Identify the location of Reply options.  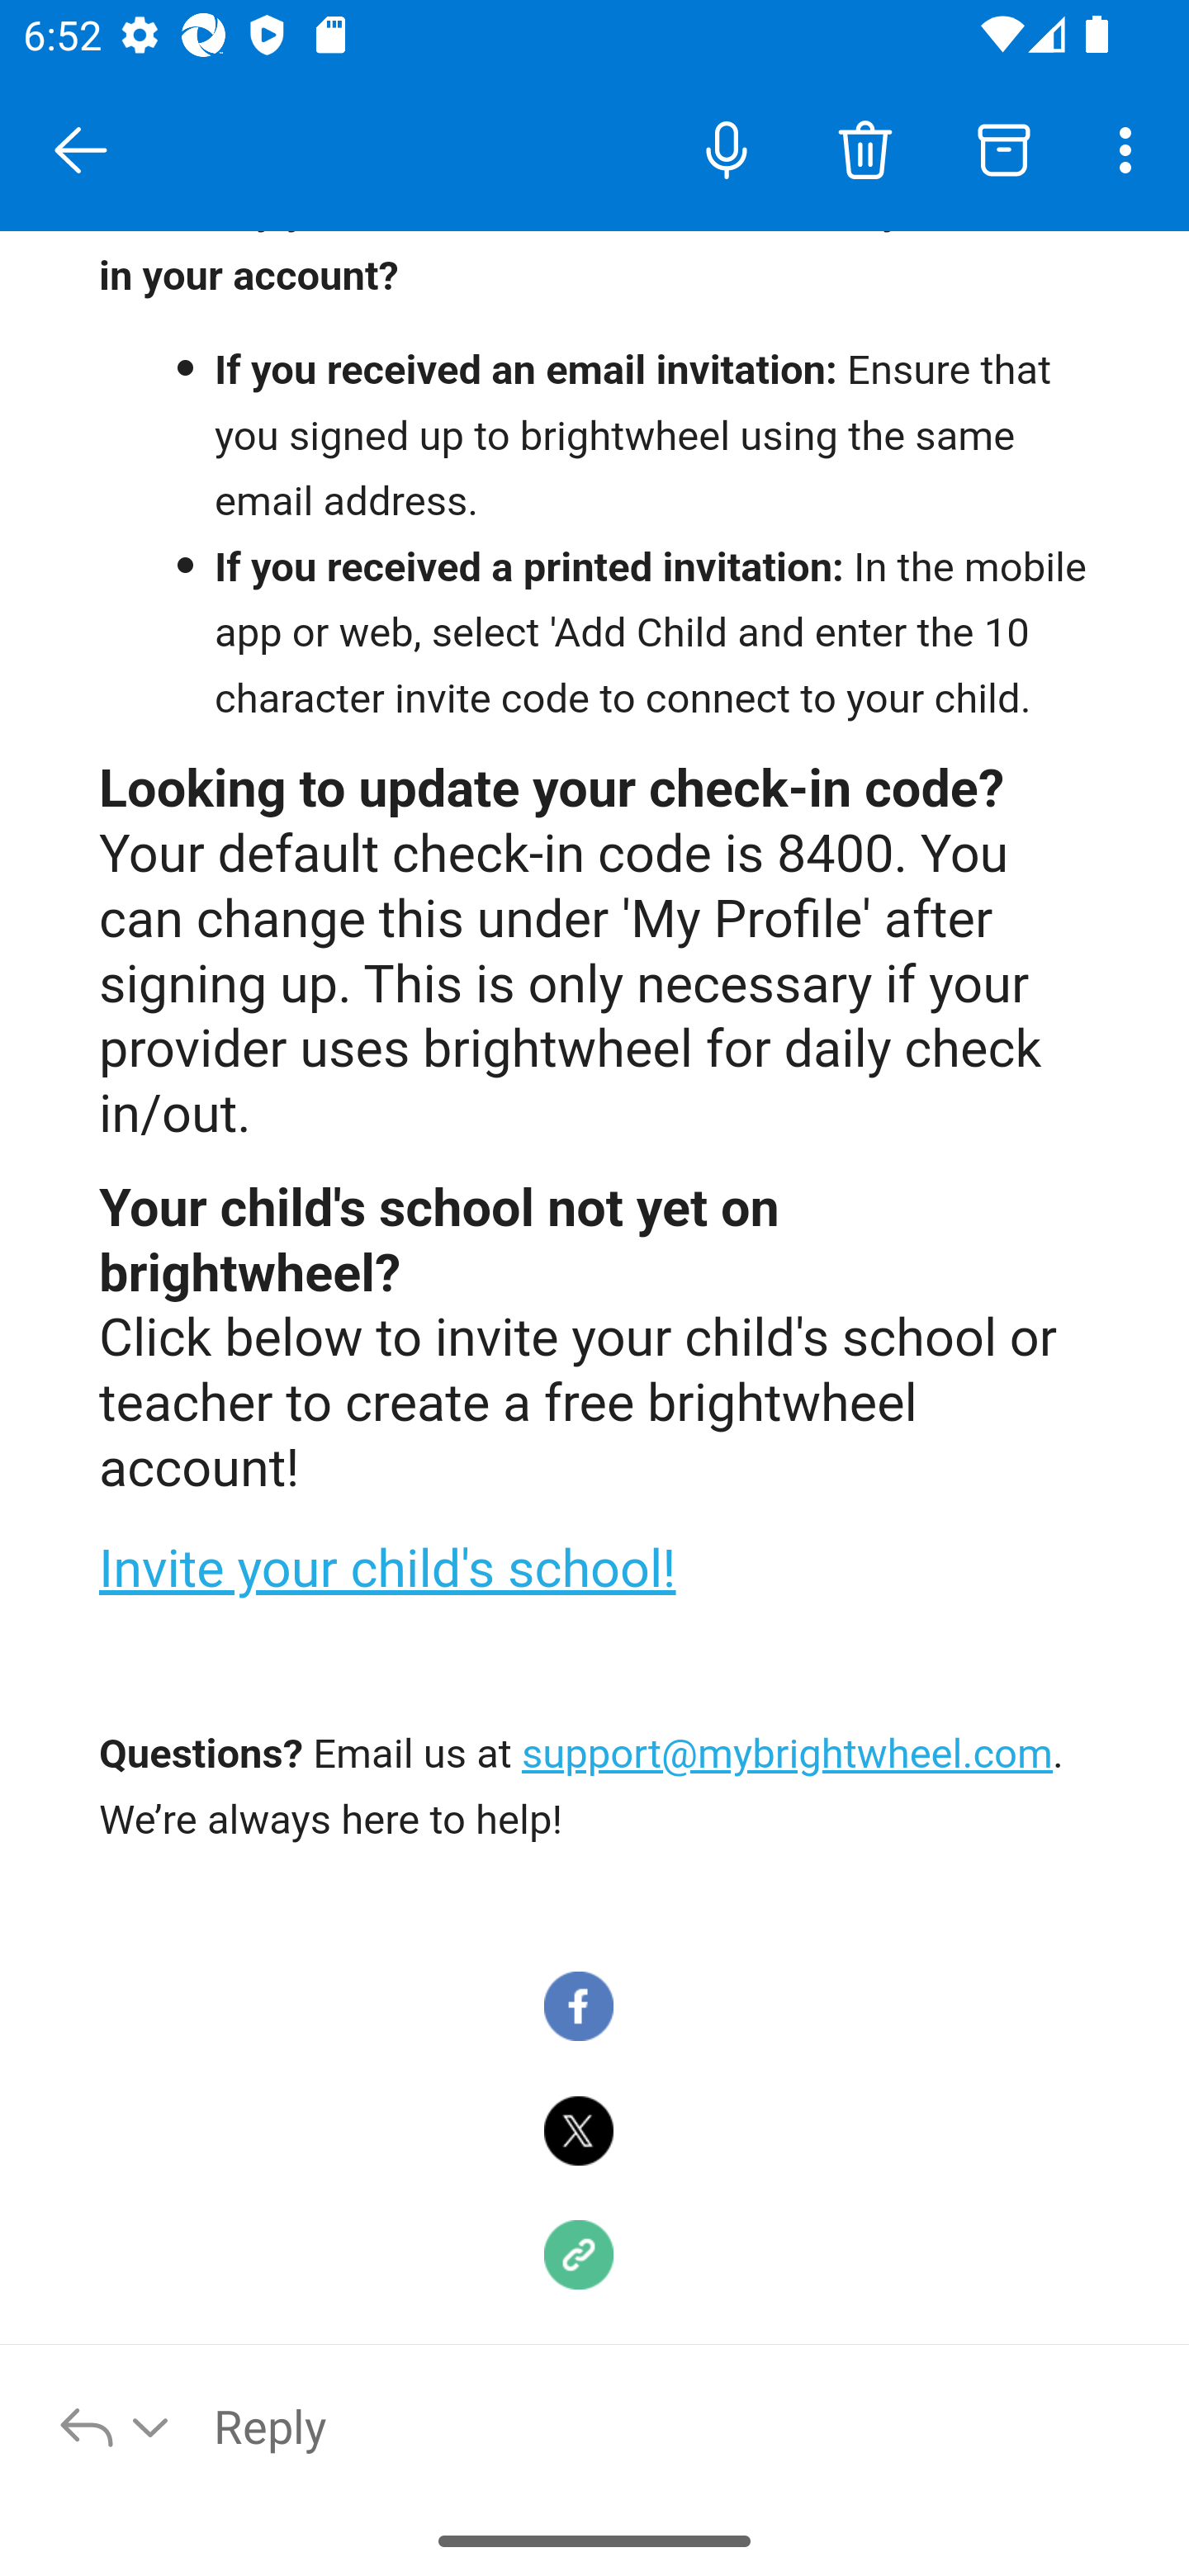
(116, 2425).